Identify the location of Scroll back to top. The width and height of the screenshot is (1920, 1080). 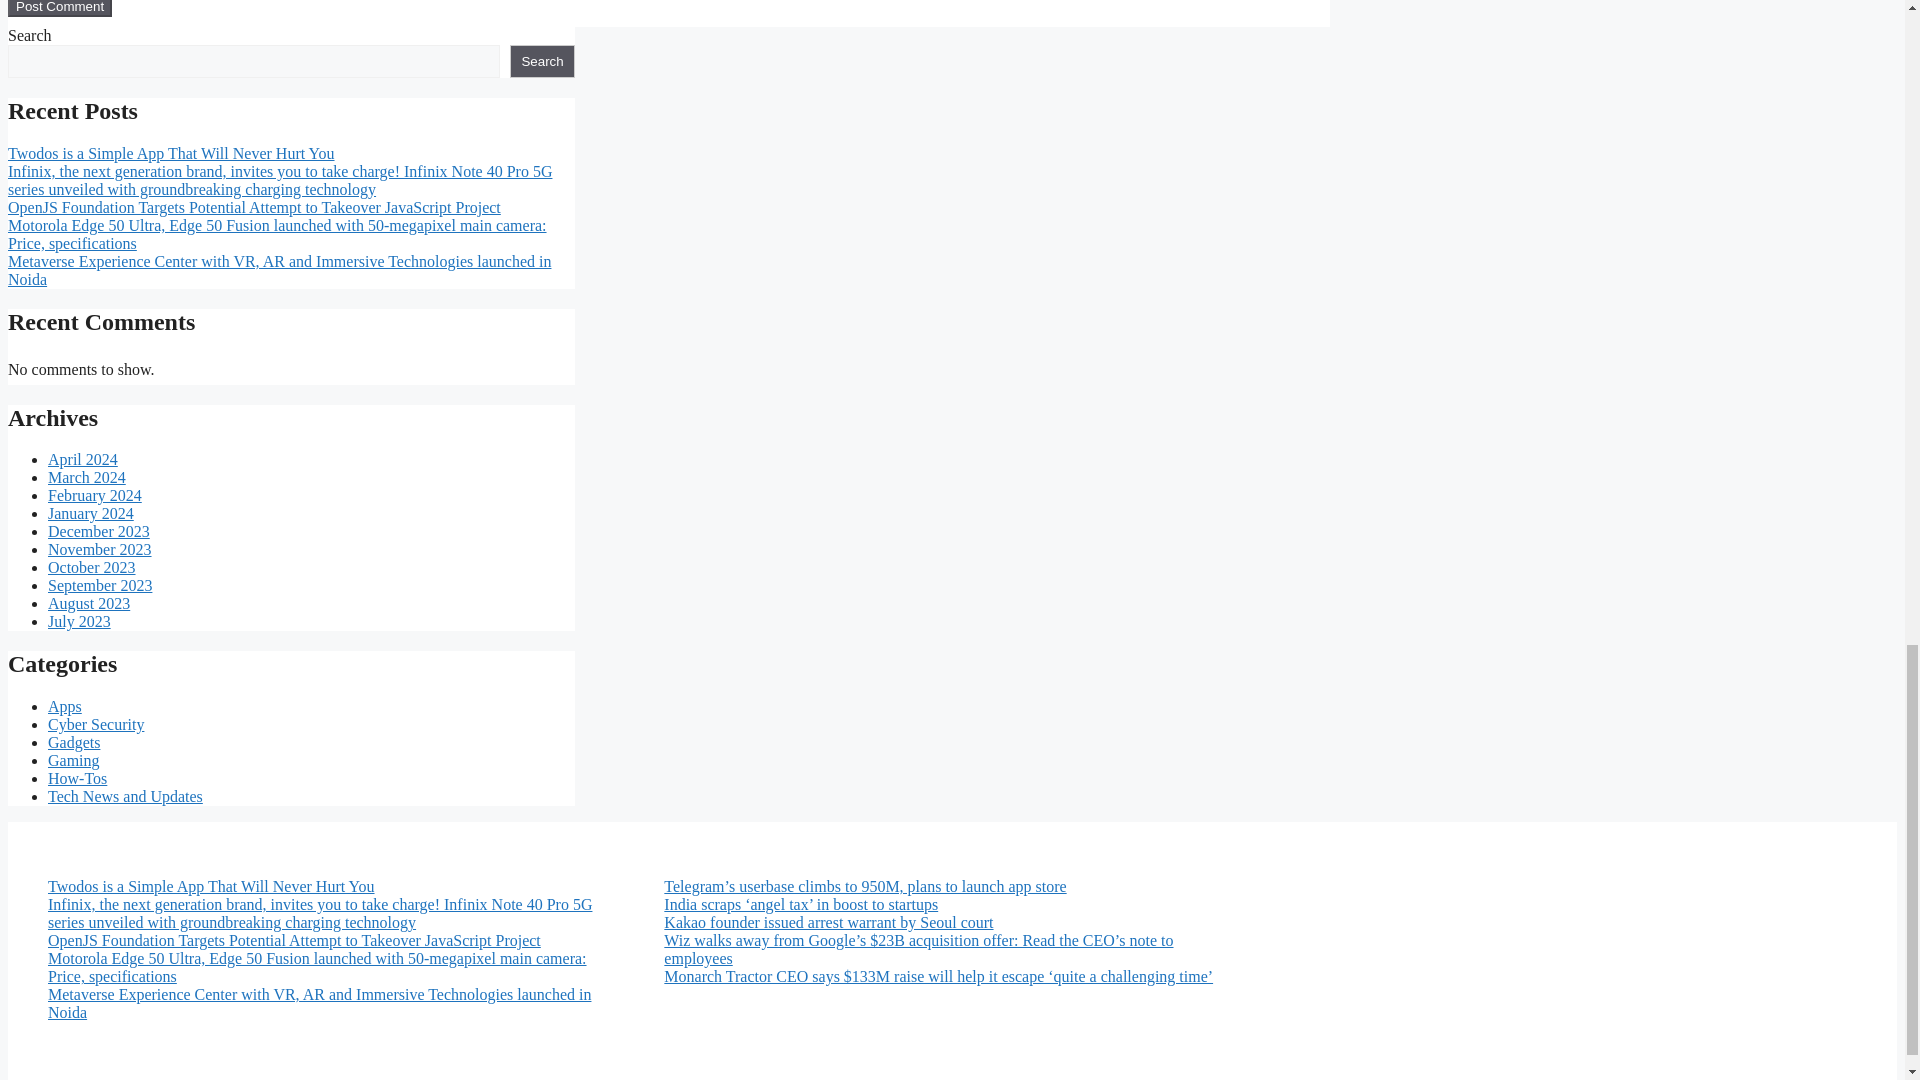
(1855, 366).